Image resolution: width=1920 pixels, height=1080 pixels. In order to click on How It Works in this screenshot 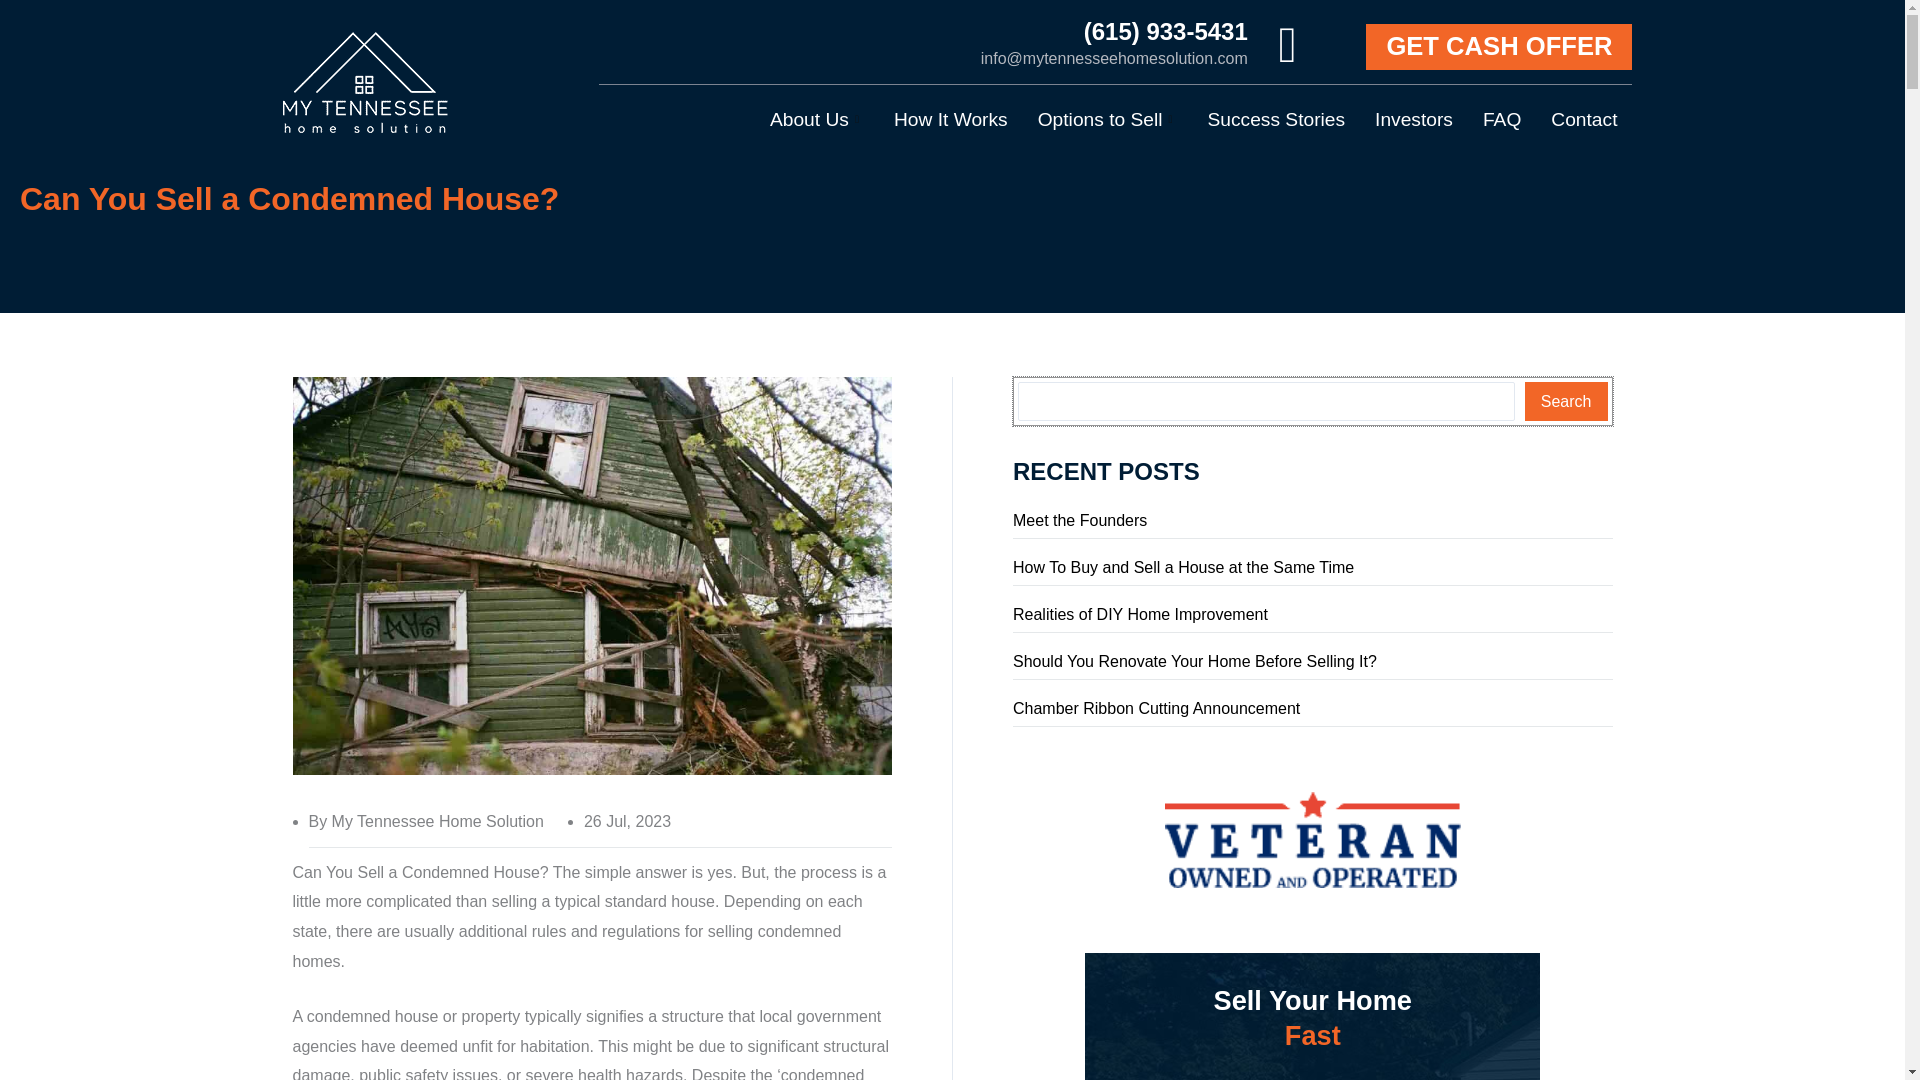, I will do `click(951, 120)`.